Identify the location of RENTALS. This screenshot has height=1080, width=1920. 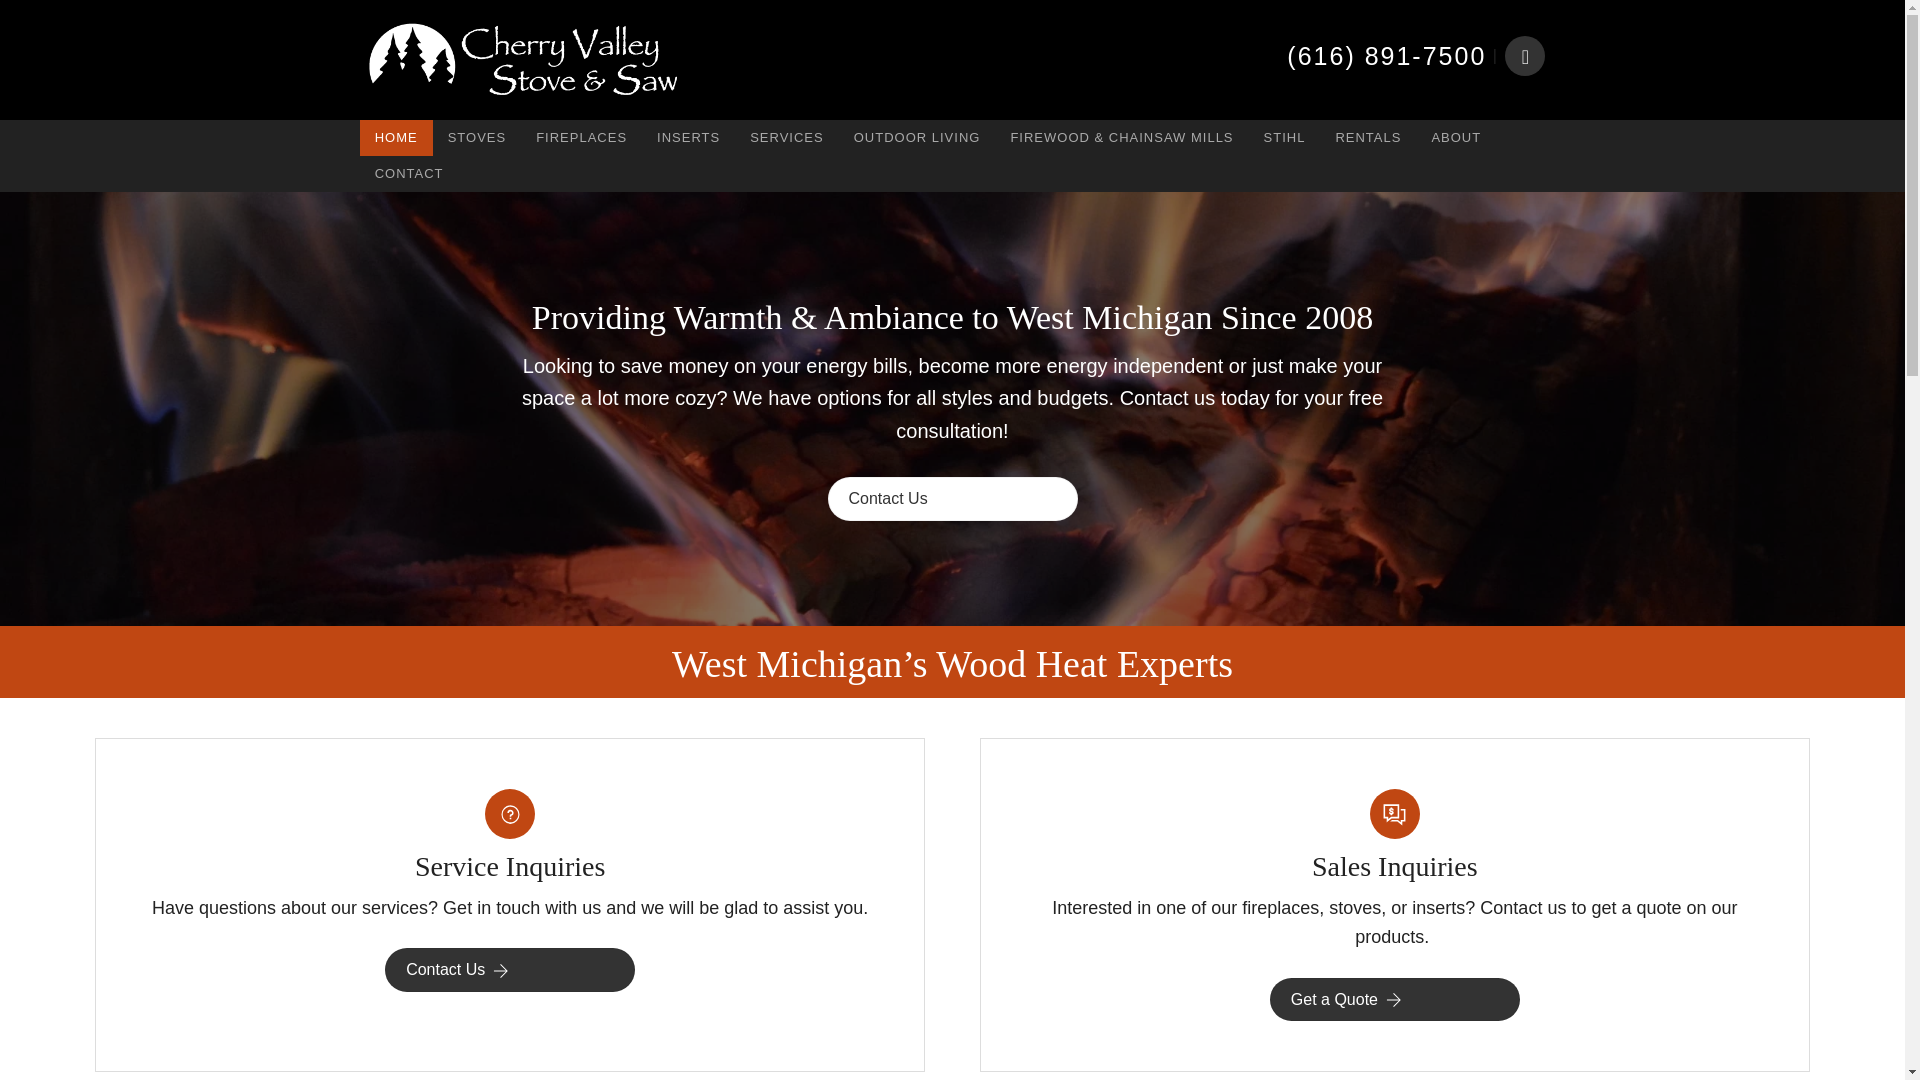
(1368, 137).